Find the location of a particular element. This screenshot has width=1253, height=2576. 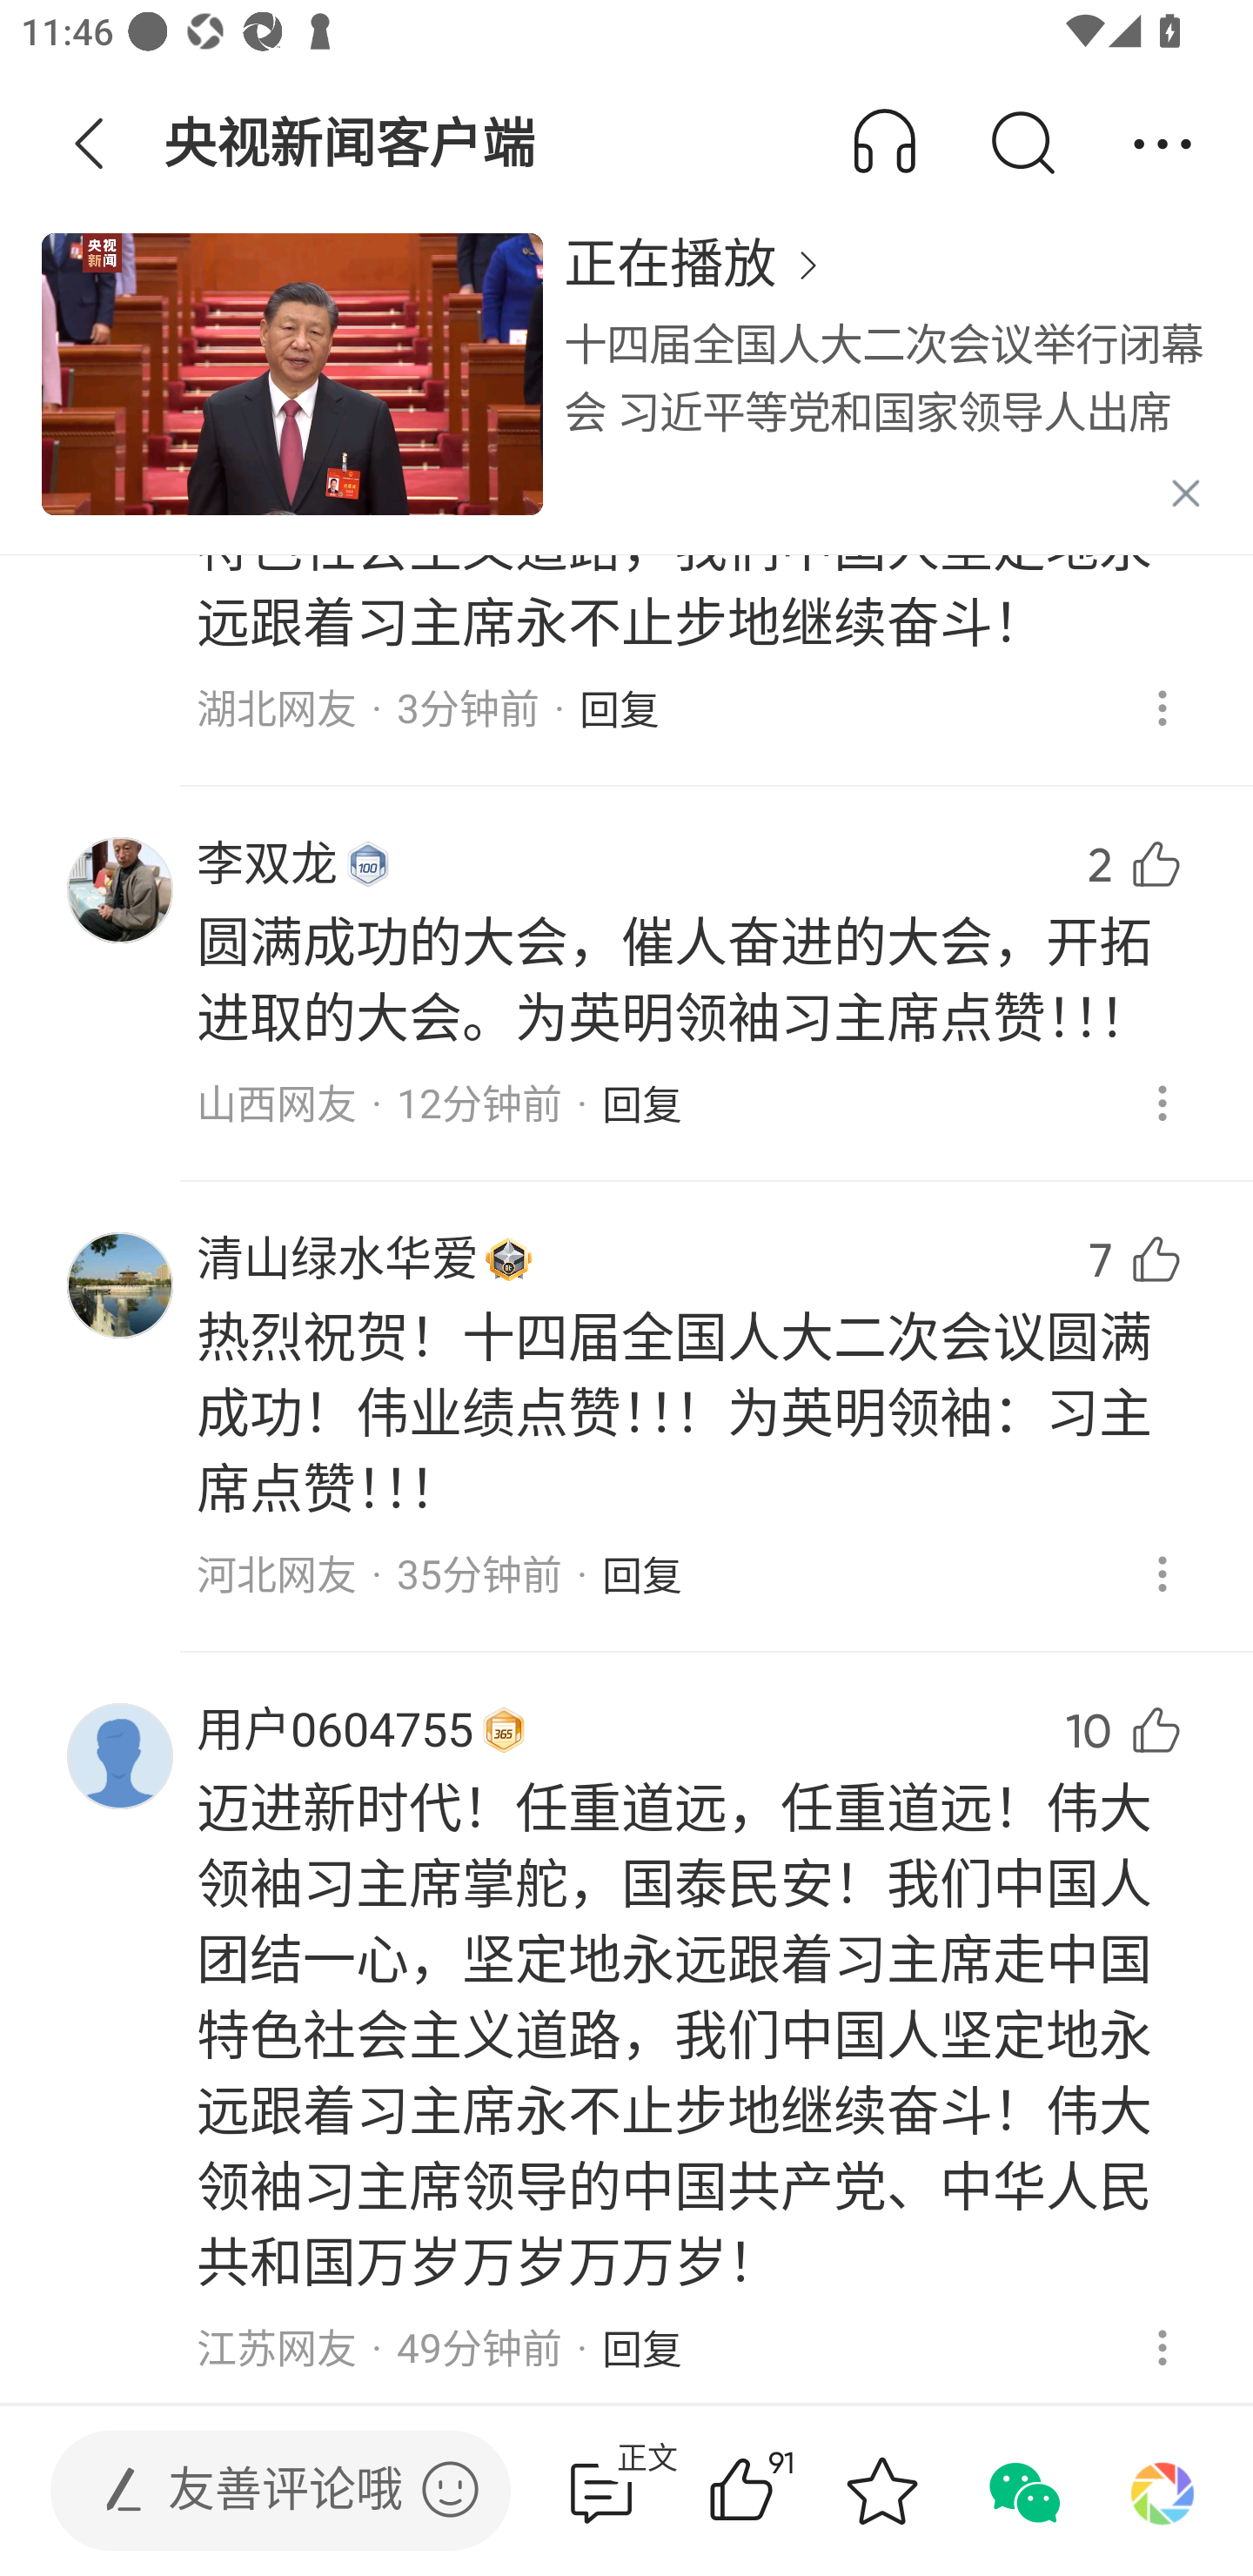

央视新闻客户端 is located at coordinates (352, 144).